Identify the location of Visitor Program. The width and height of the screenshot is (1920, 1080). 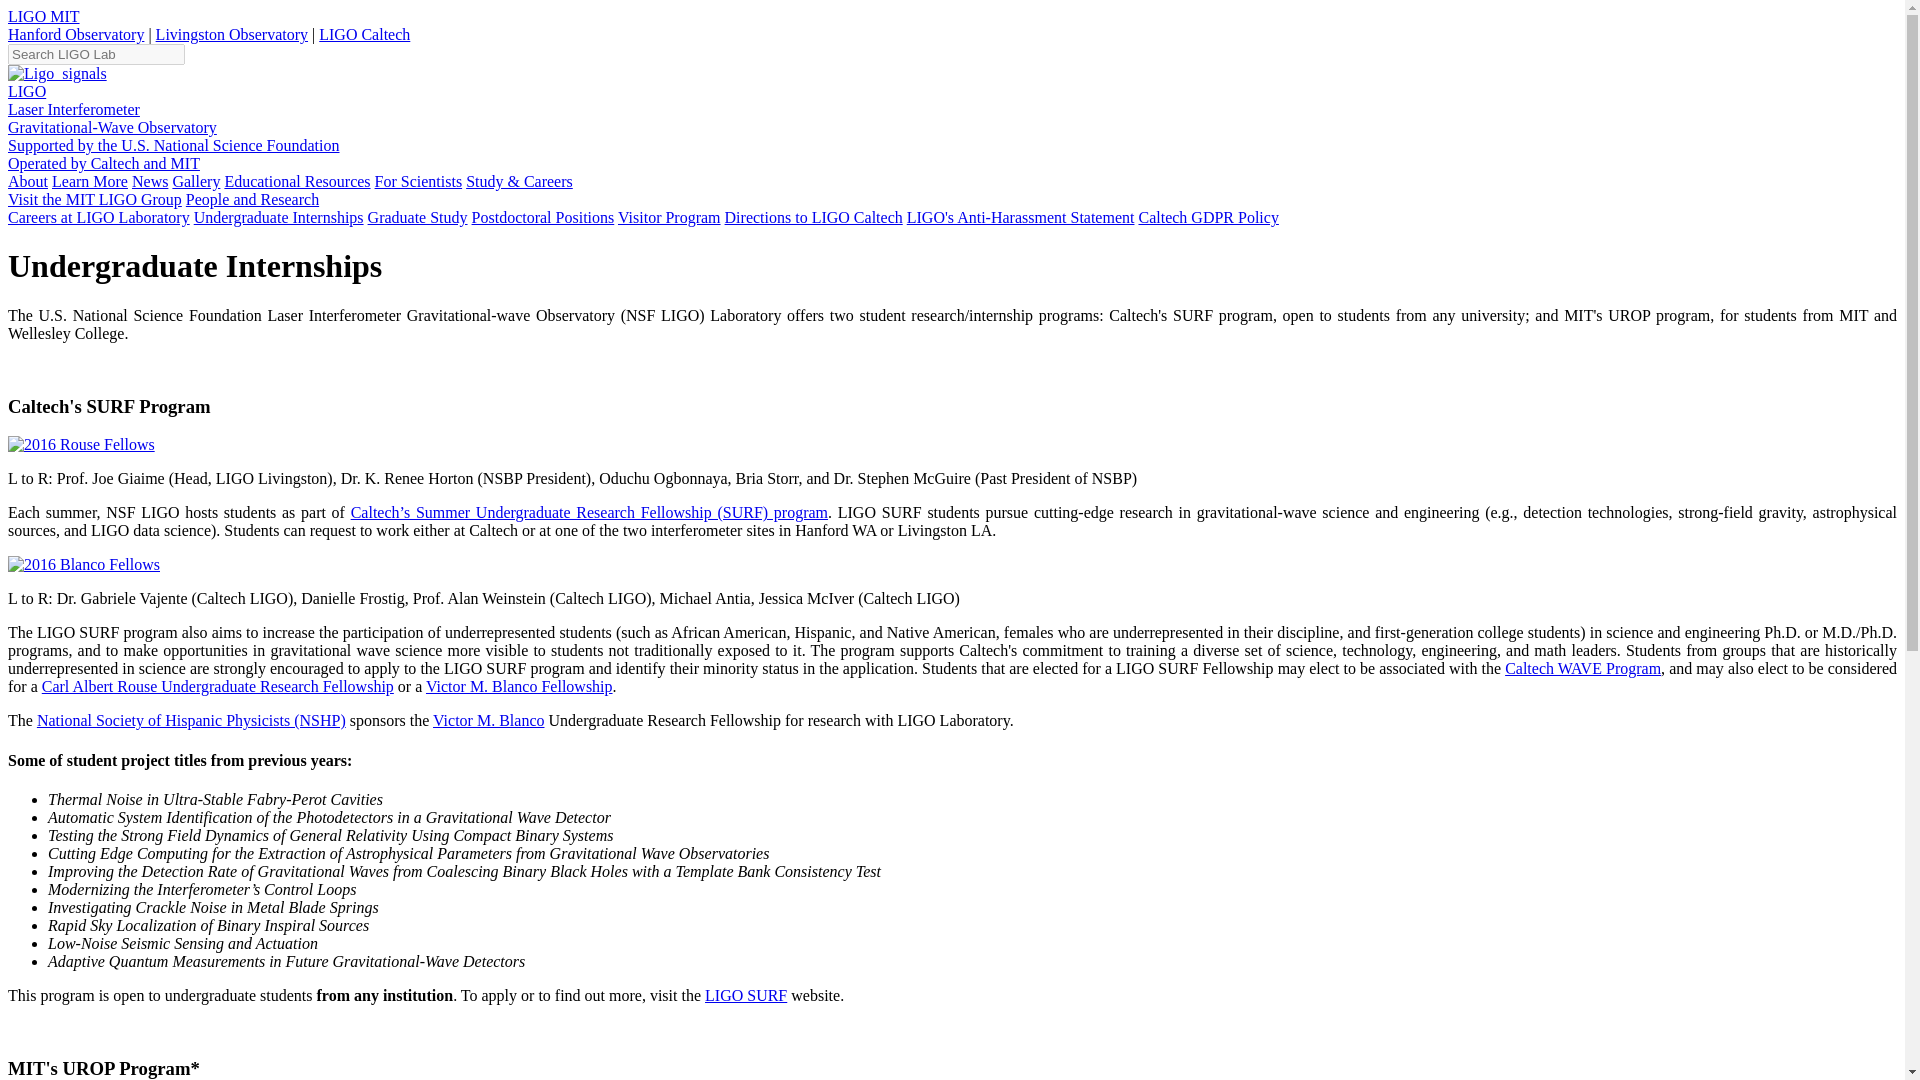
(670, 217).